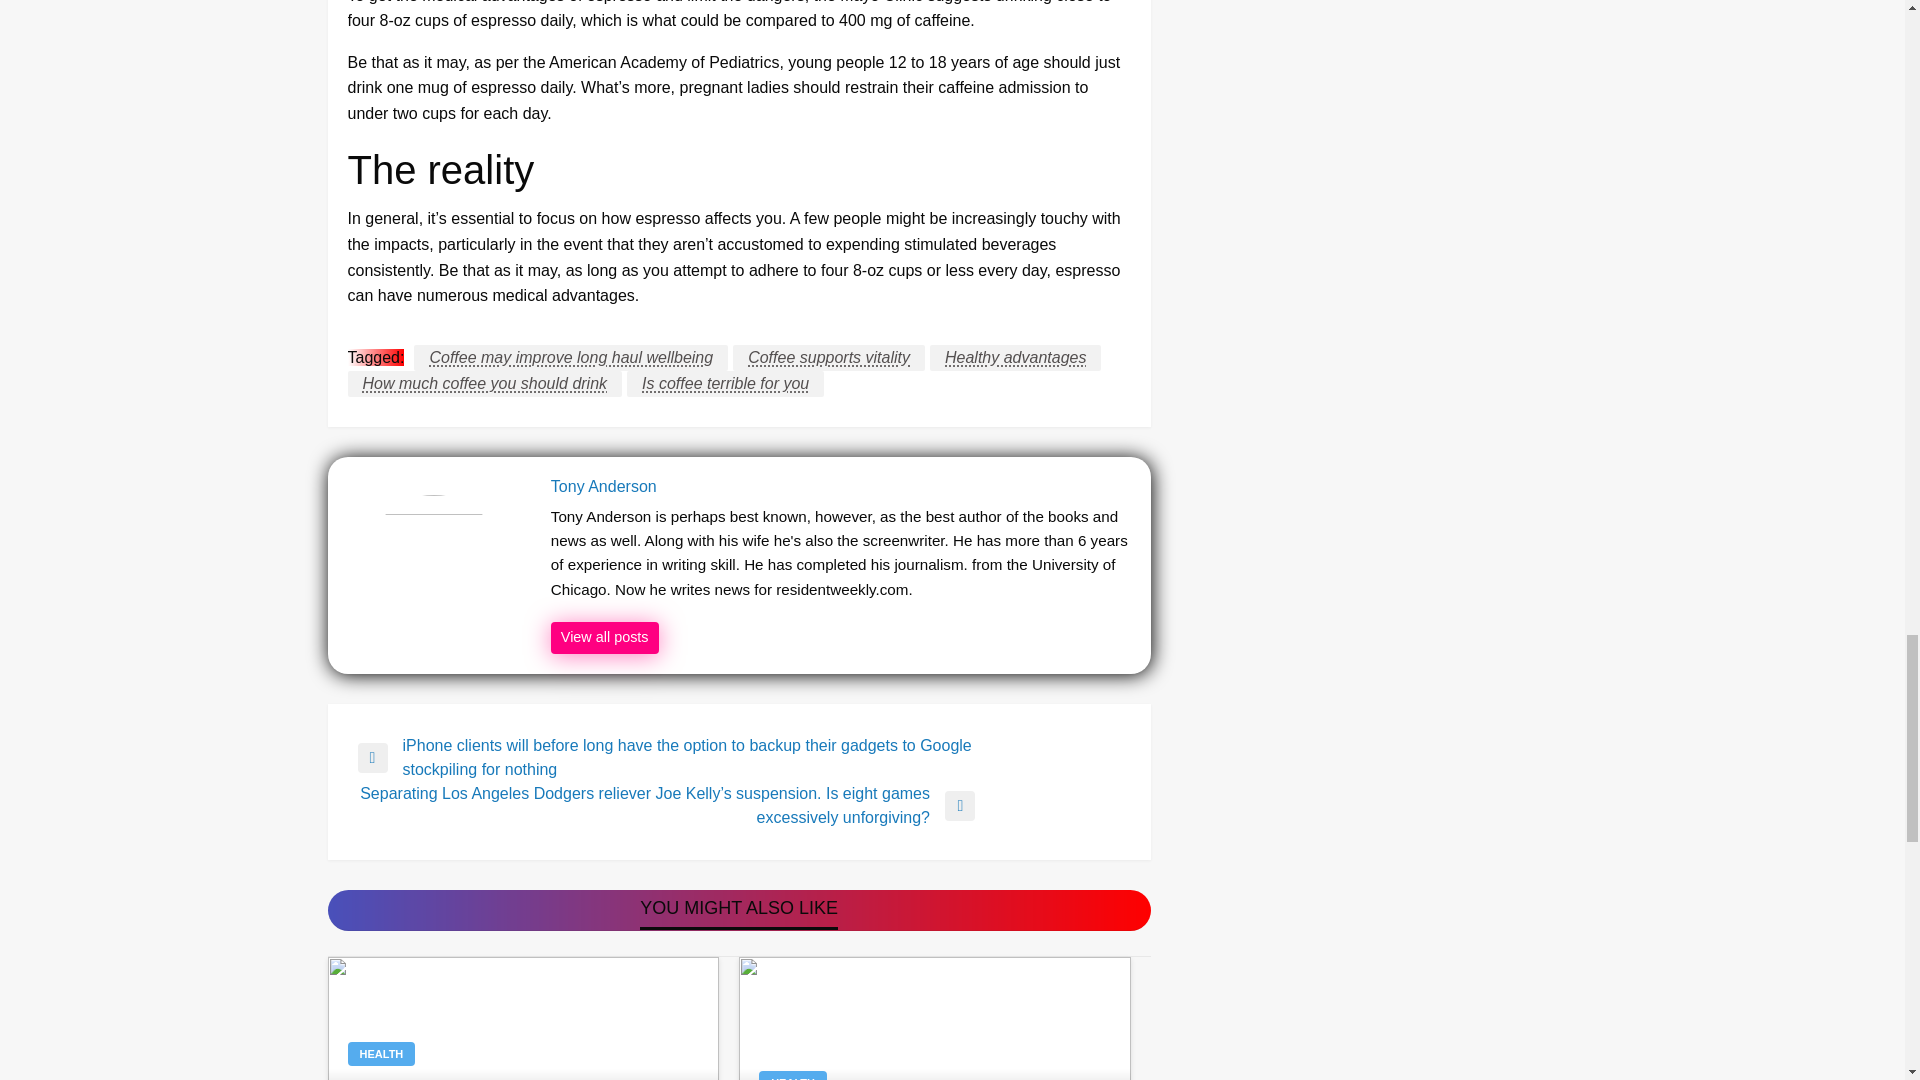  I want to click on Tony Anderson, so click(840, 486).